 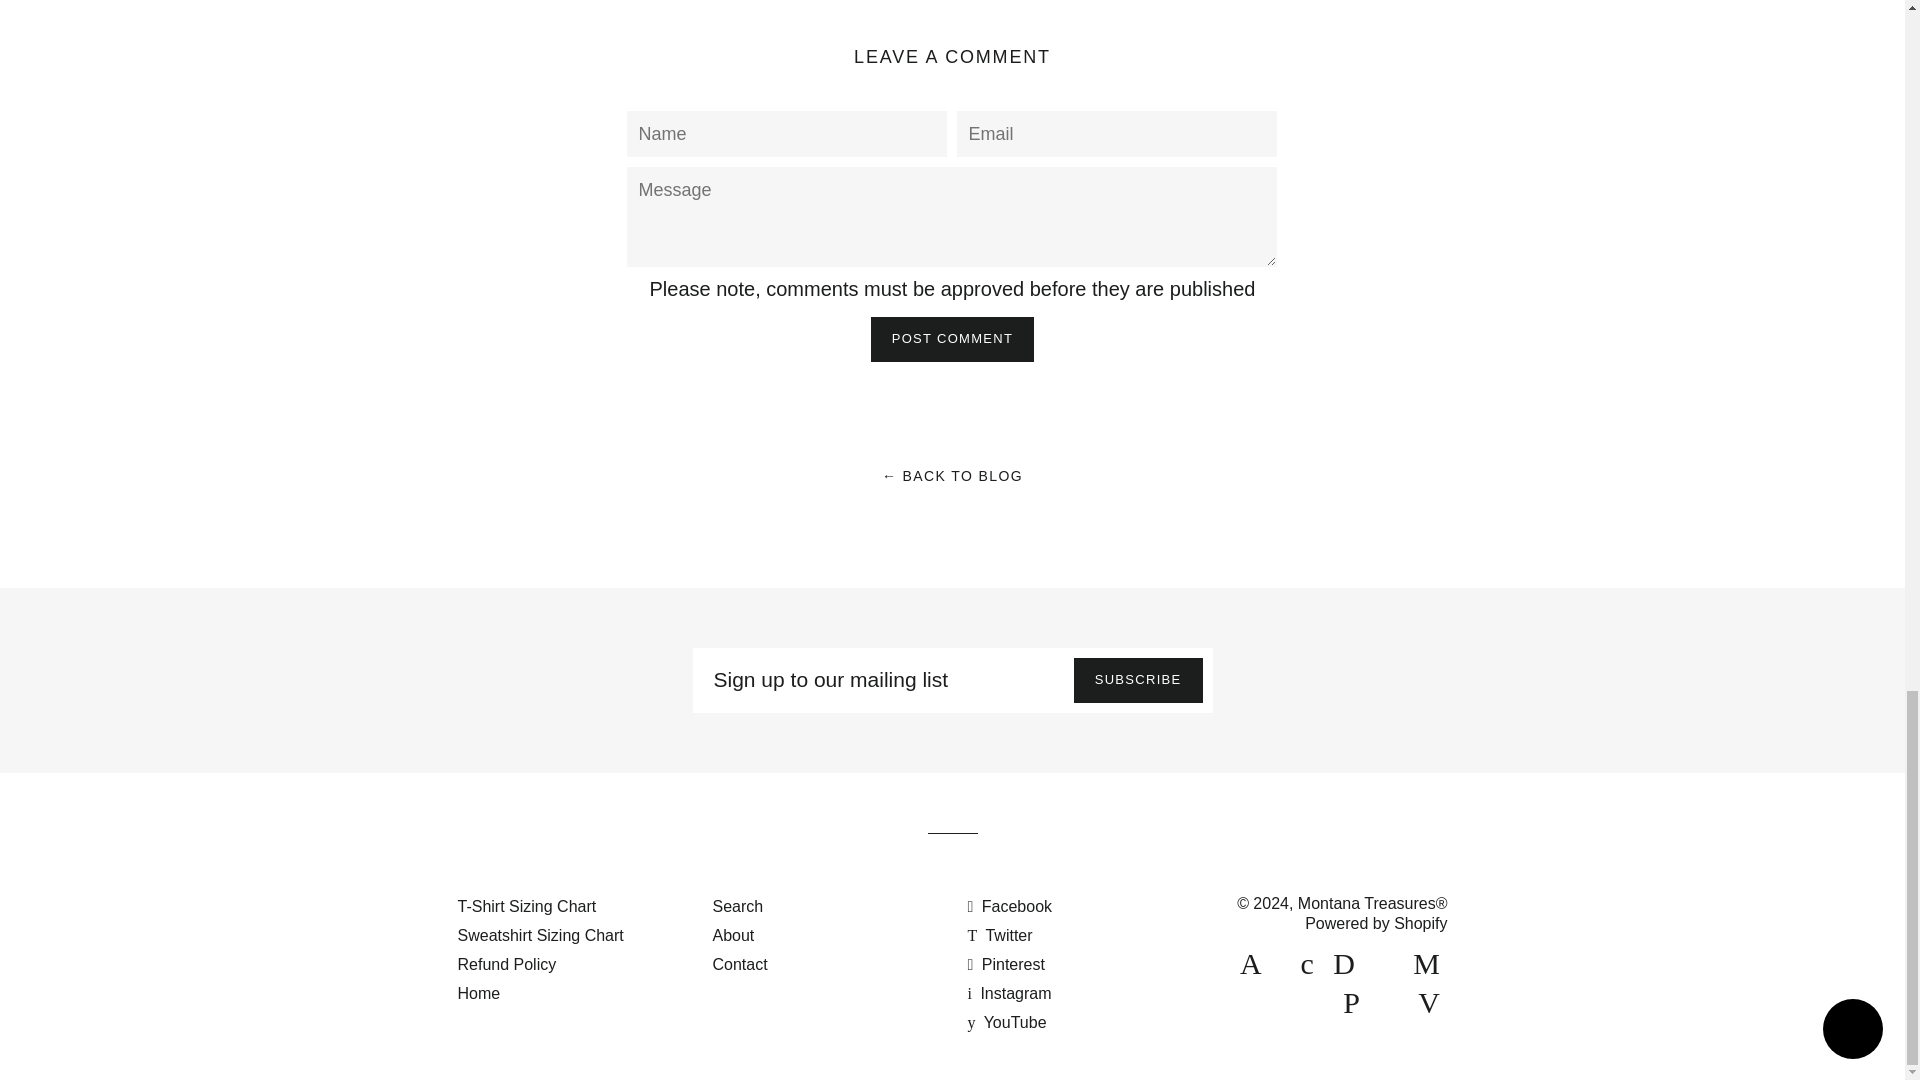 What do you see at coordinates (1010, 906) in the screenshot?
I see `Montana Treasures on Facebook` at bounding box center [1010, 906].